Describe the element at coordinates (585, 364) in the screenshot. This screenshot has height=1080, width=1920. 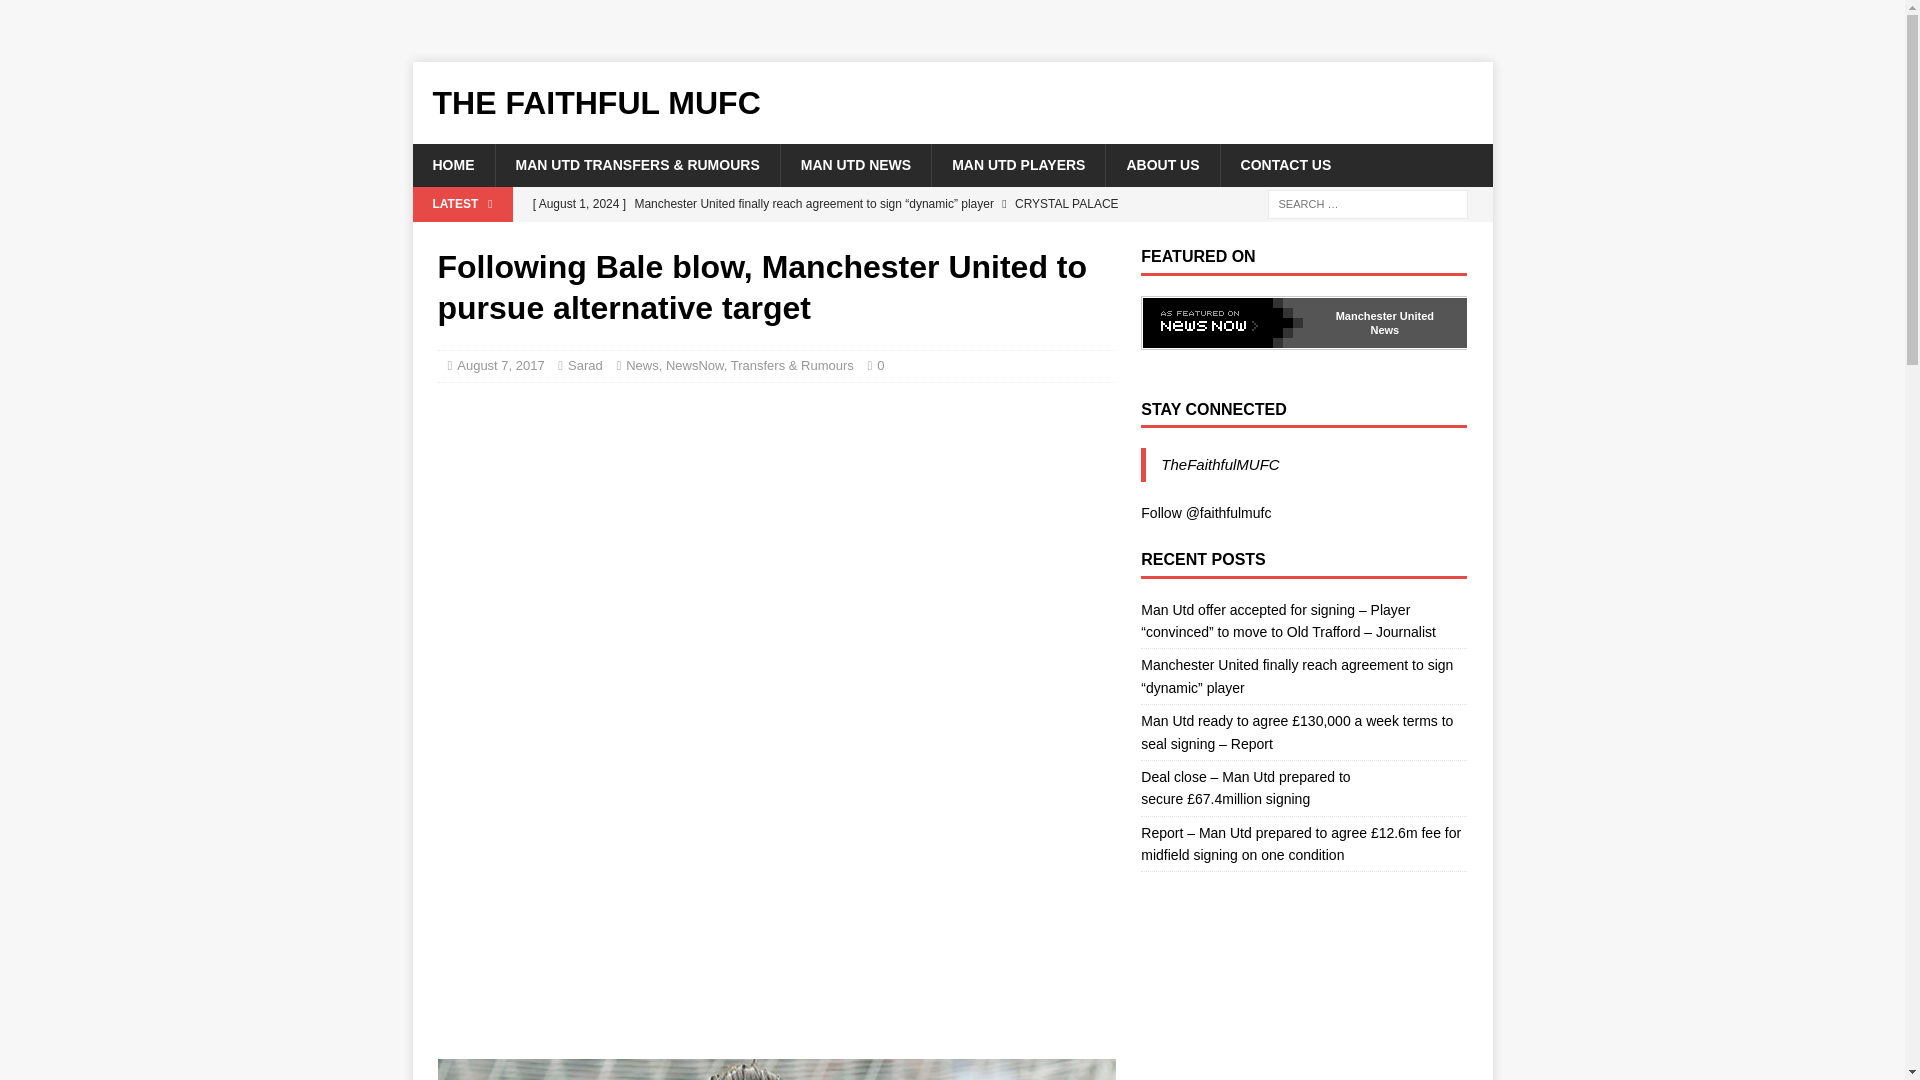
I see `Sarad` at that location.